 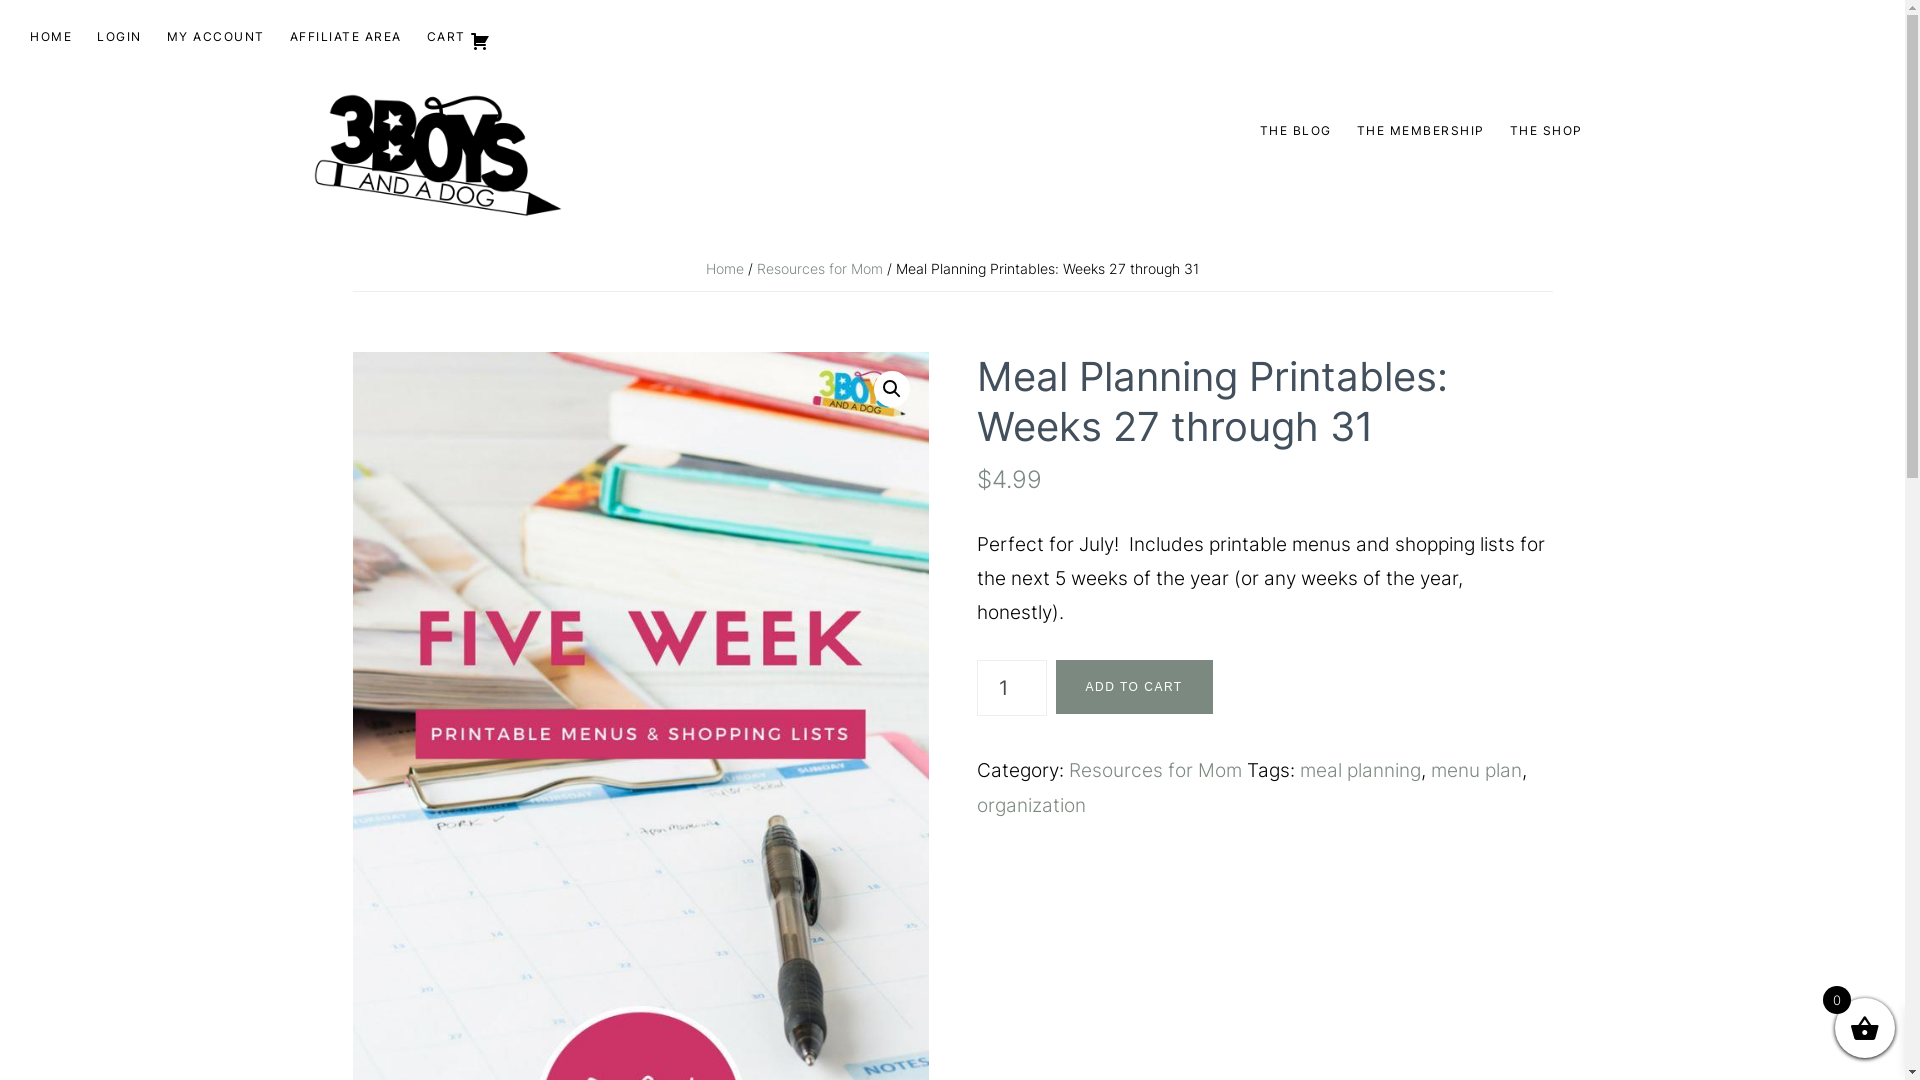 What do you see at coordinates (1476, 770) in the screenshot?
I see `menu plan` at bounding box center [1476, 770].